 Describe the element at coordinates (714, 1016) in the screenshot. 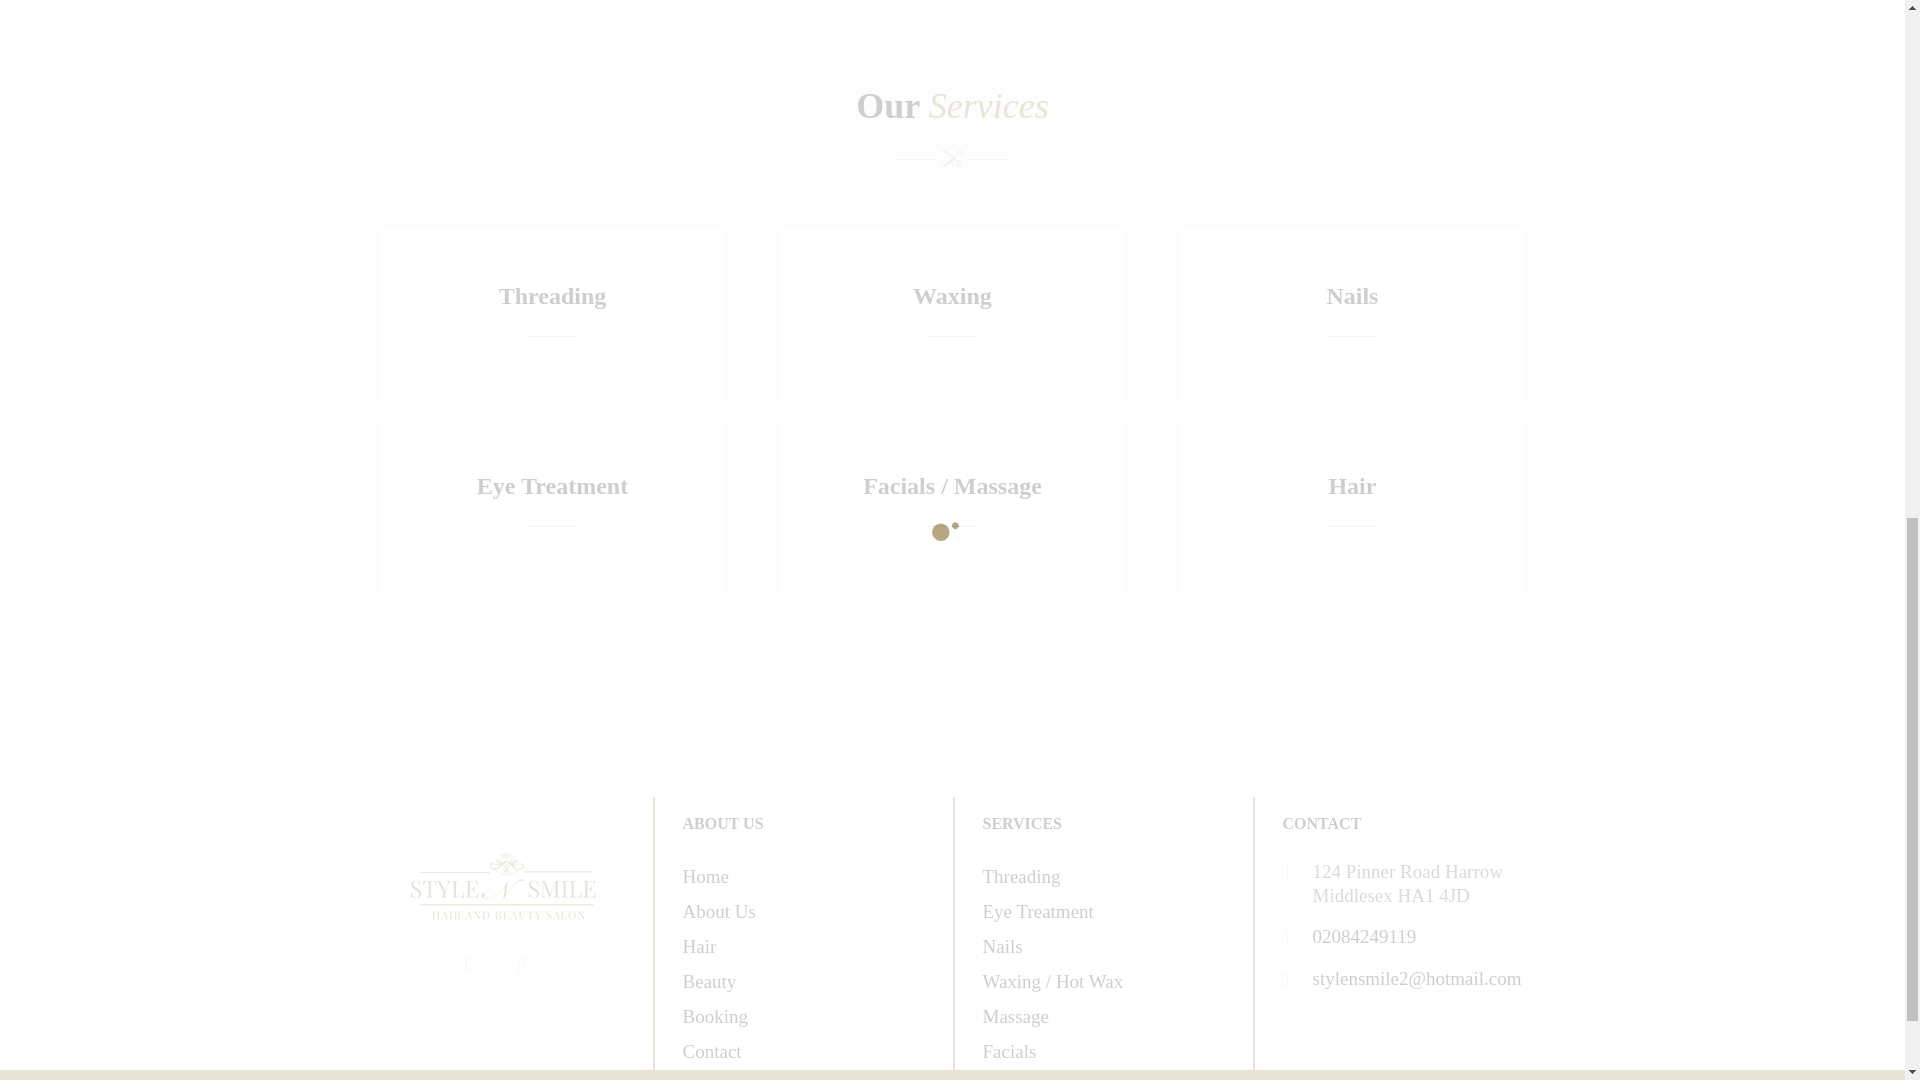

I see `Booking` at that location.